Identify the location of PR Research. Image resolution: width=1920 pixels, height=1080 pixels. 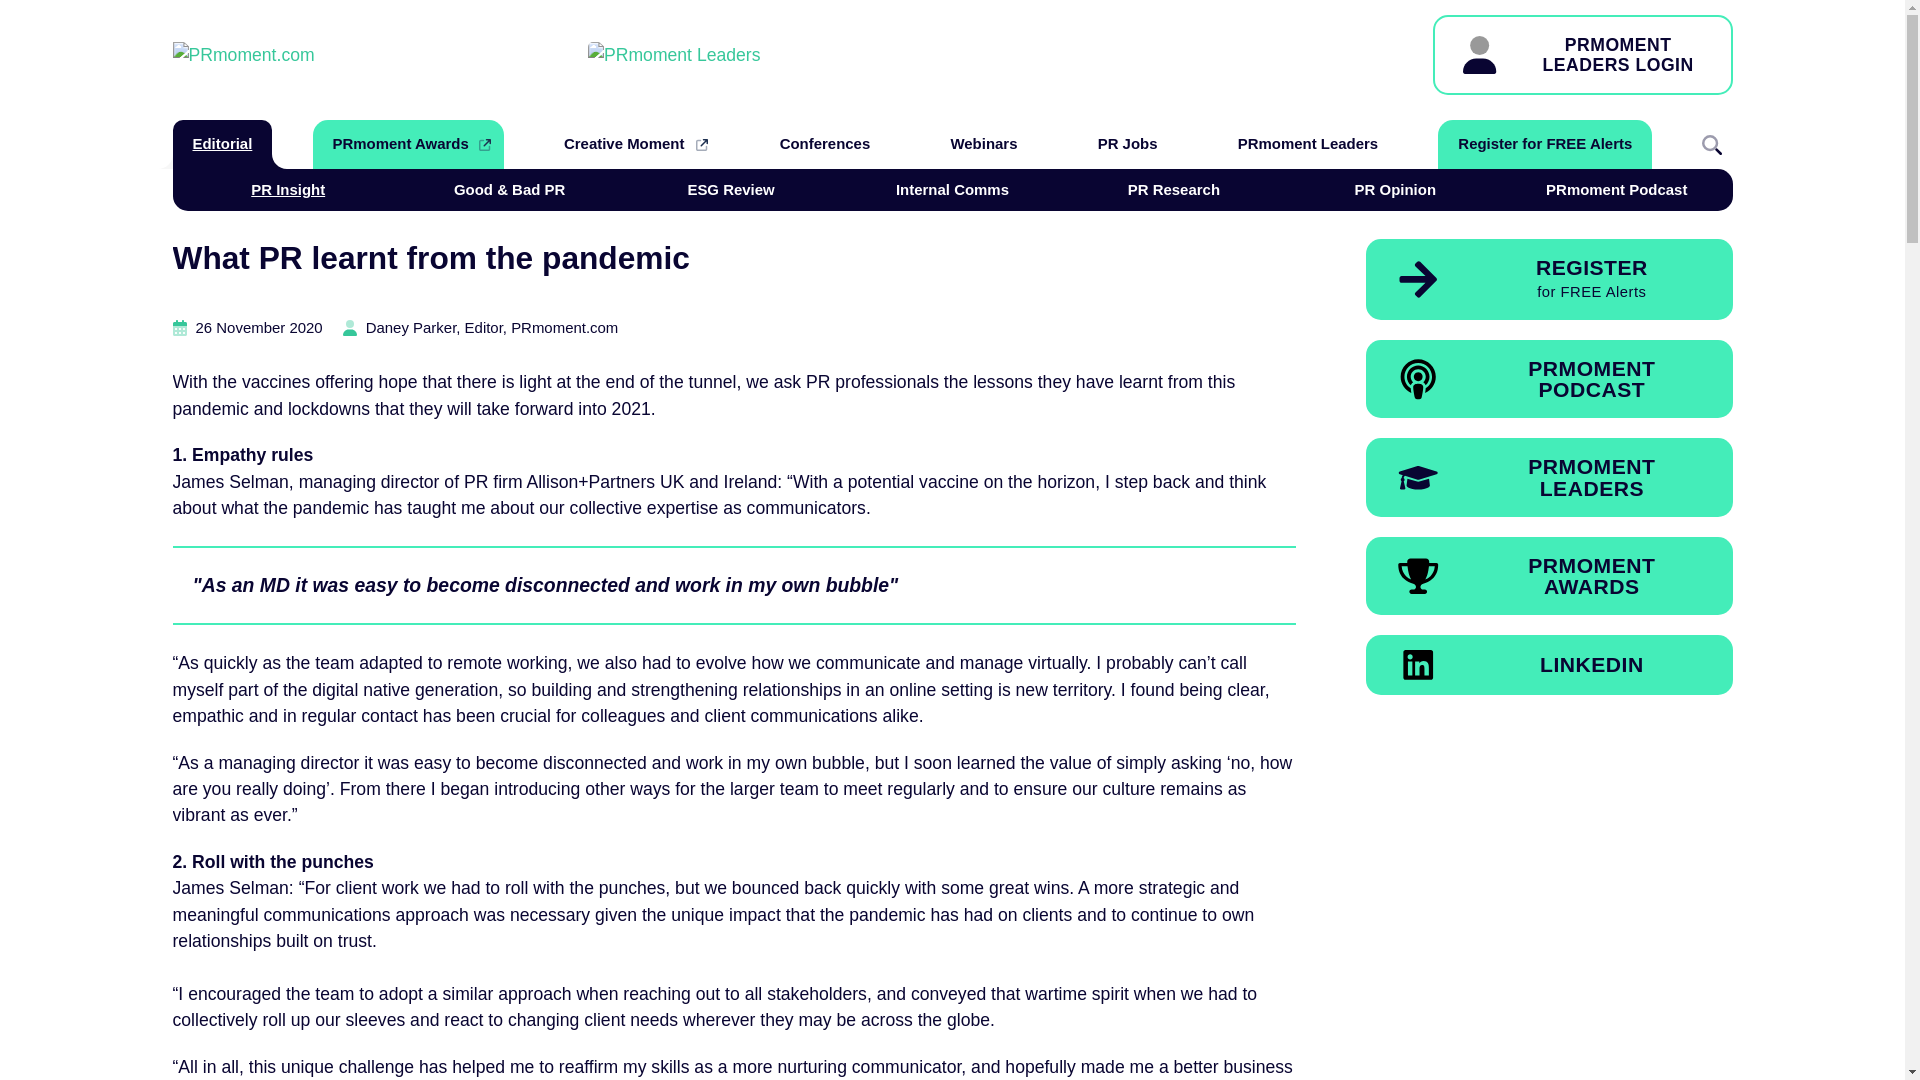
(1582, 55).